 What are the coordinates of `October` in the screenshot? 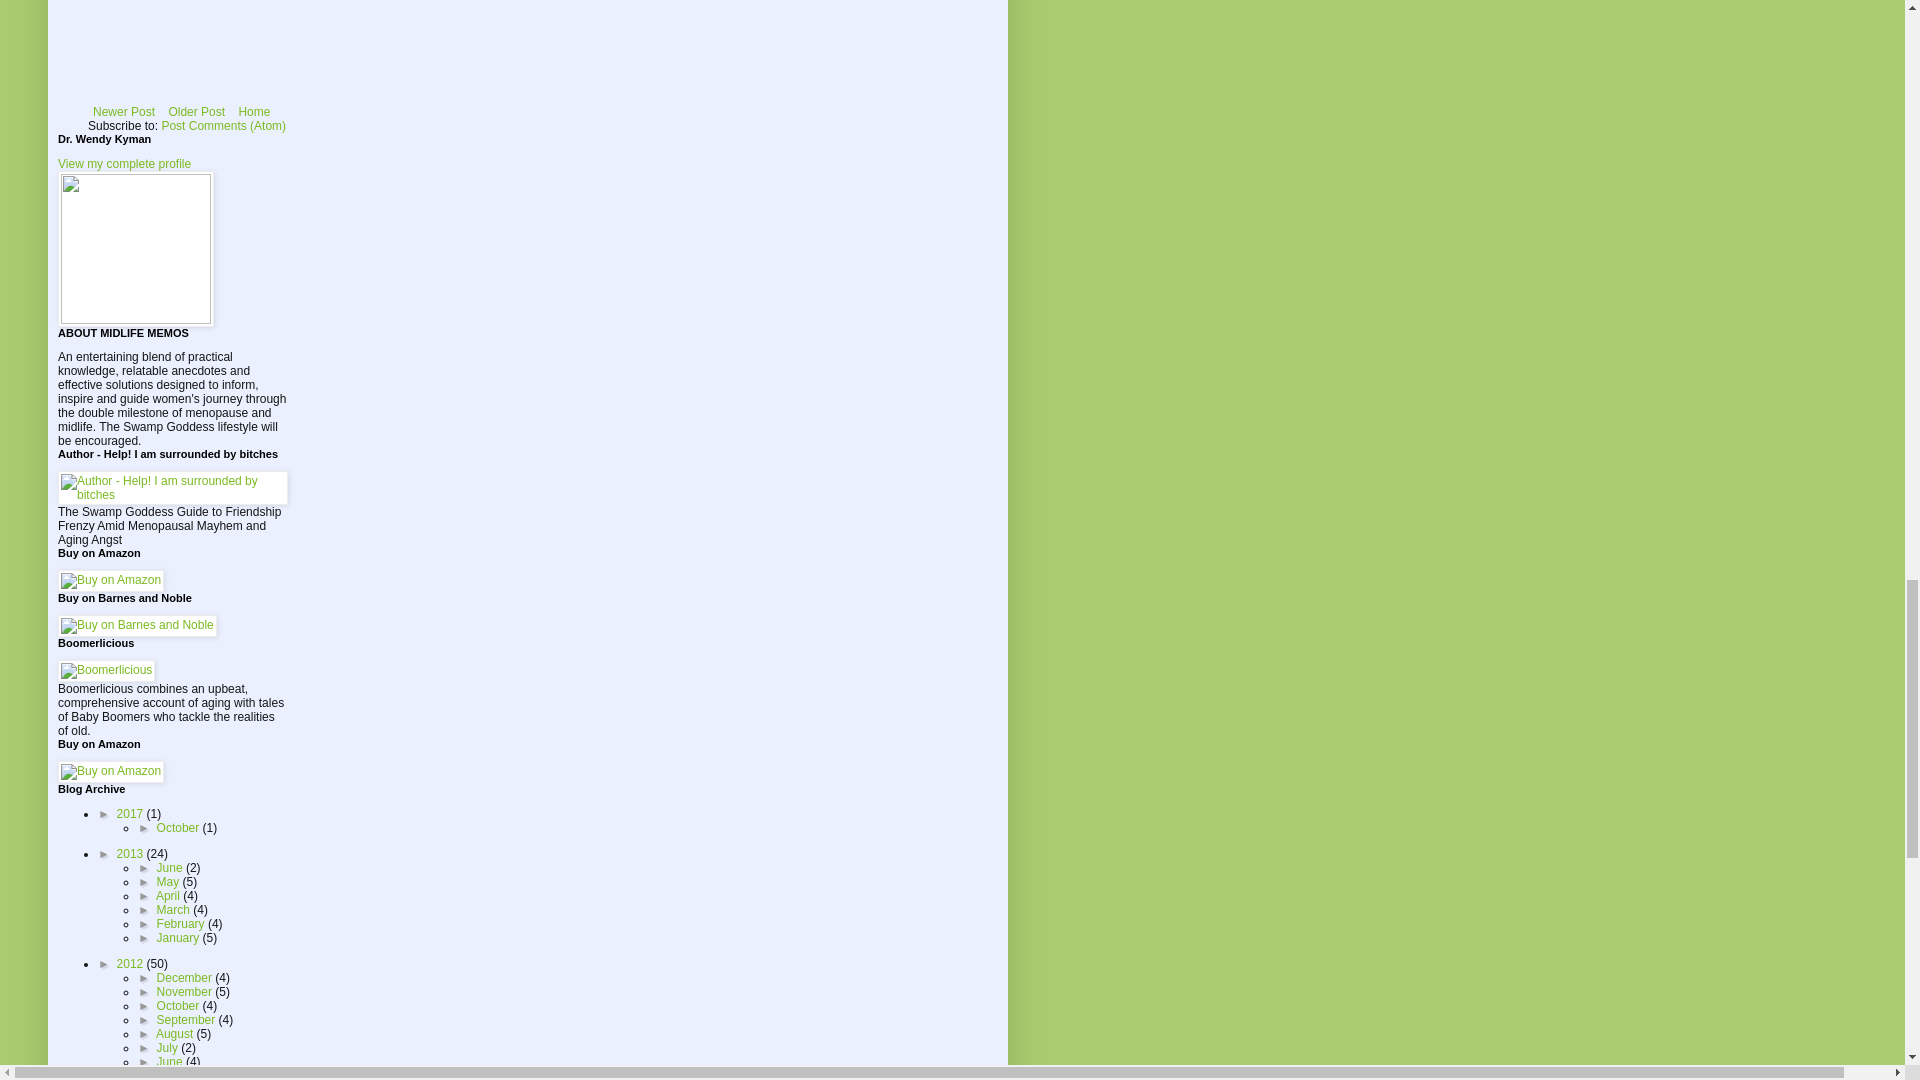 It's located at (180, 827).